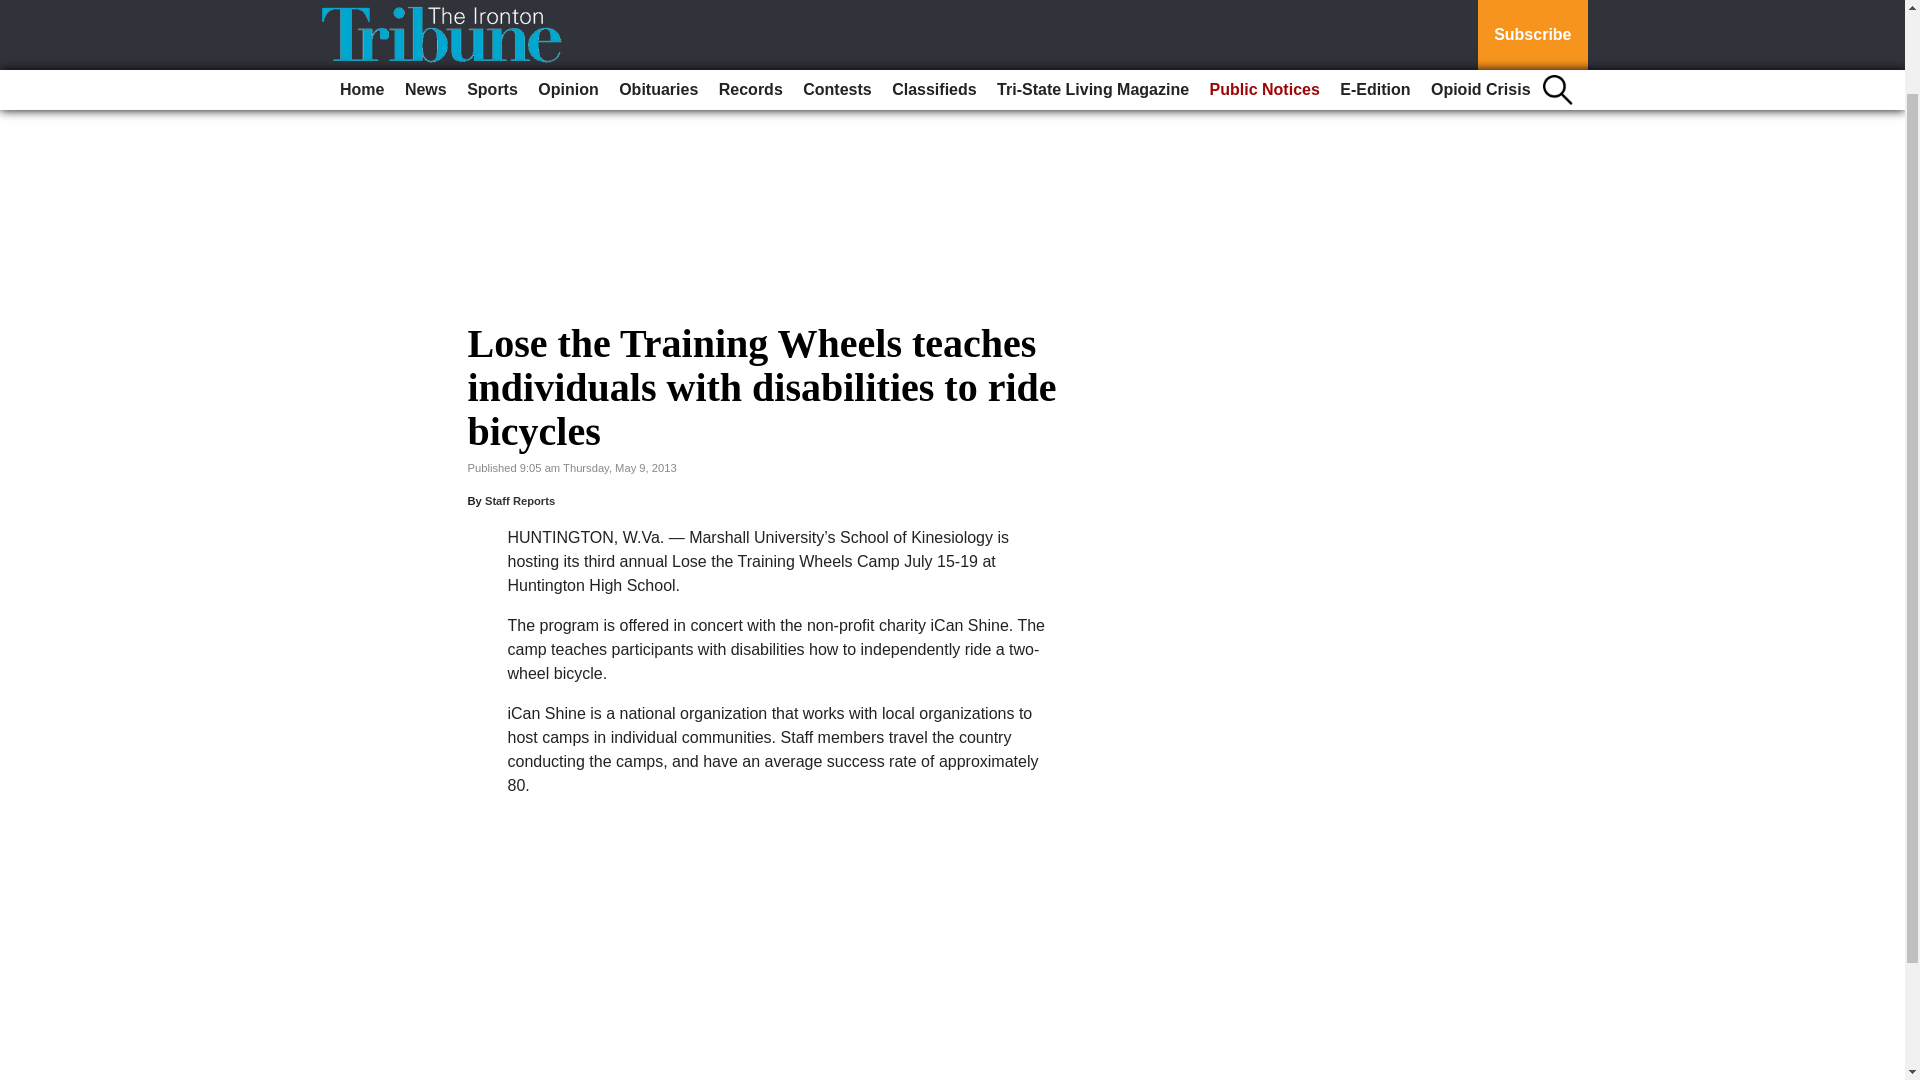 The image size is (1920, 1080). I want to click on Contests, so click(836, 5).